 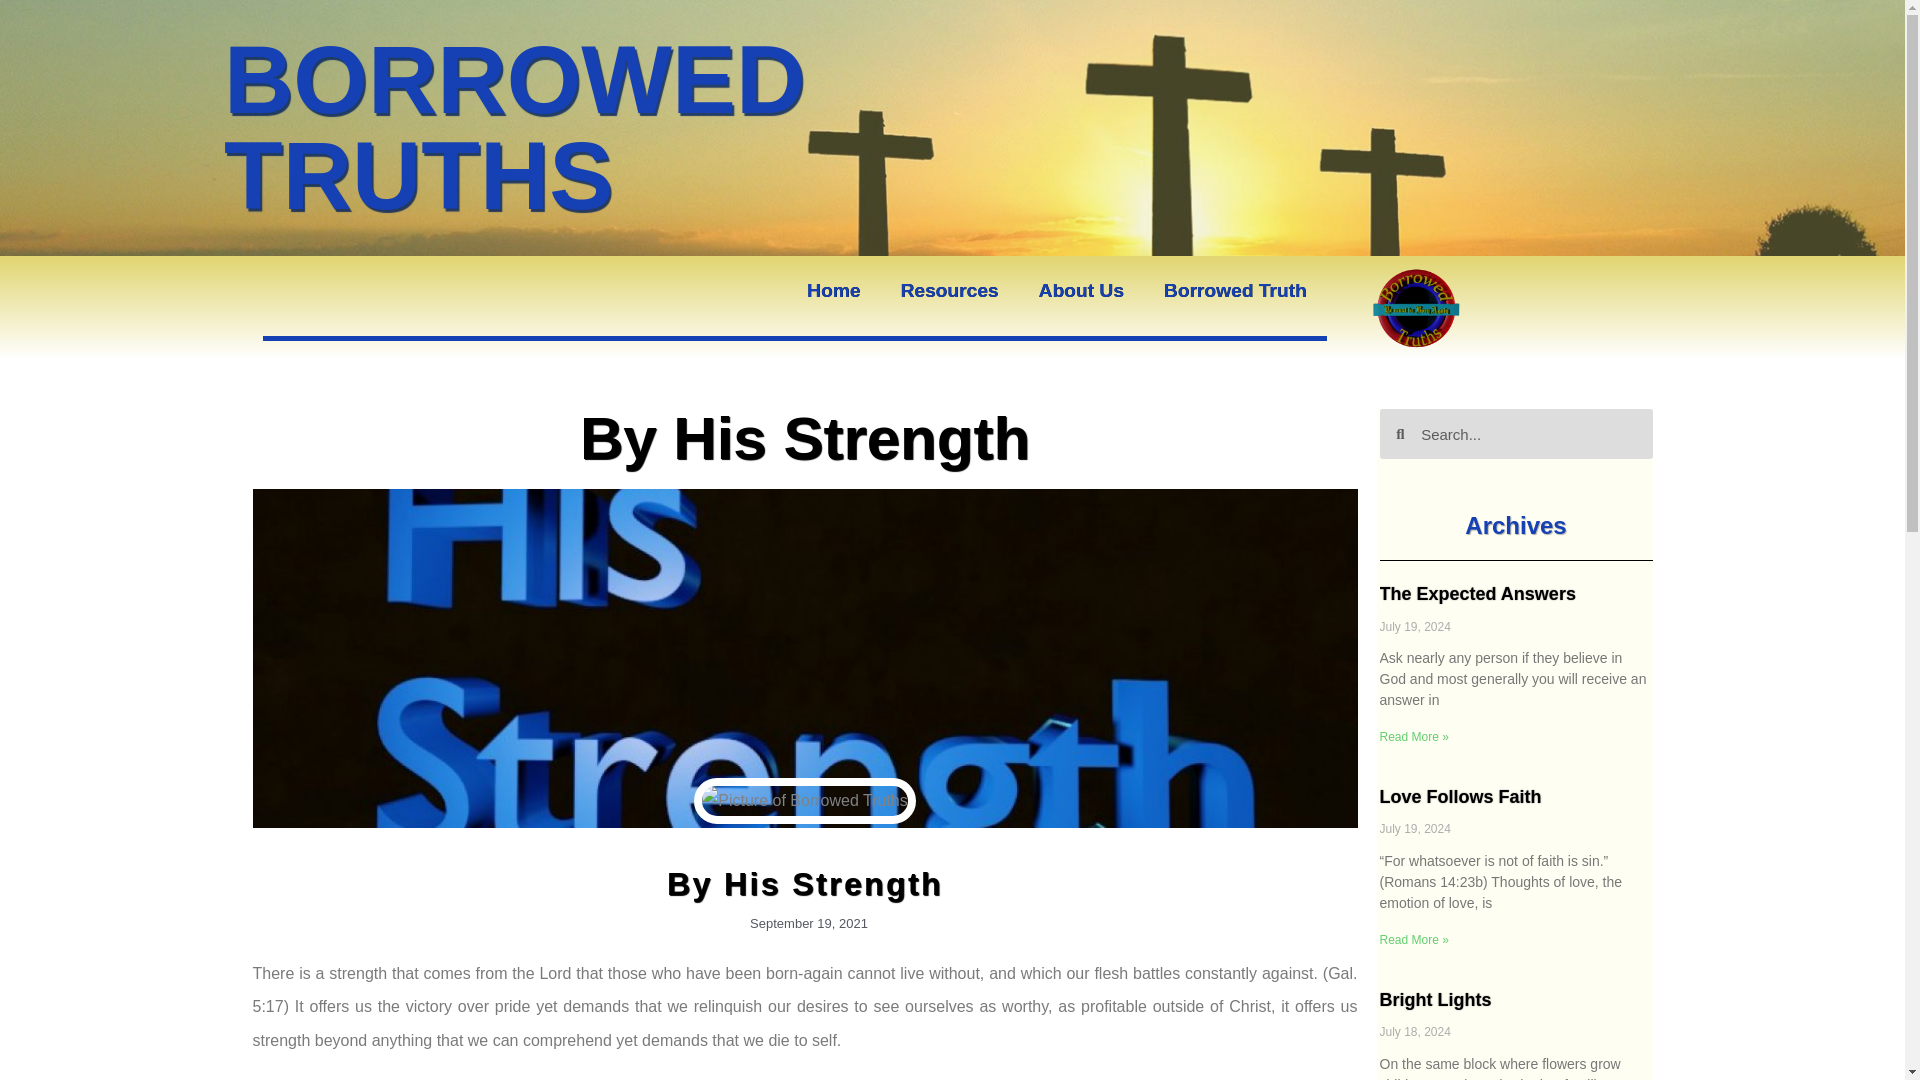 I want to click on Bright Lights, so click(x=1436, y=1000).